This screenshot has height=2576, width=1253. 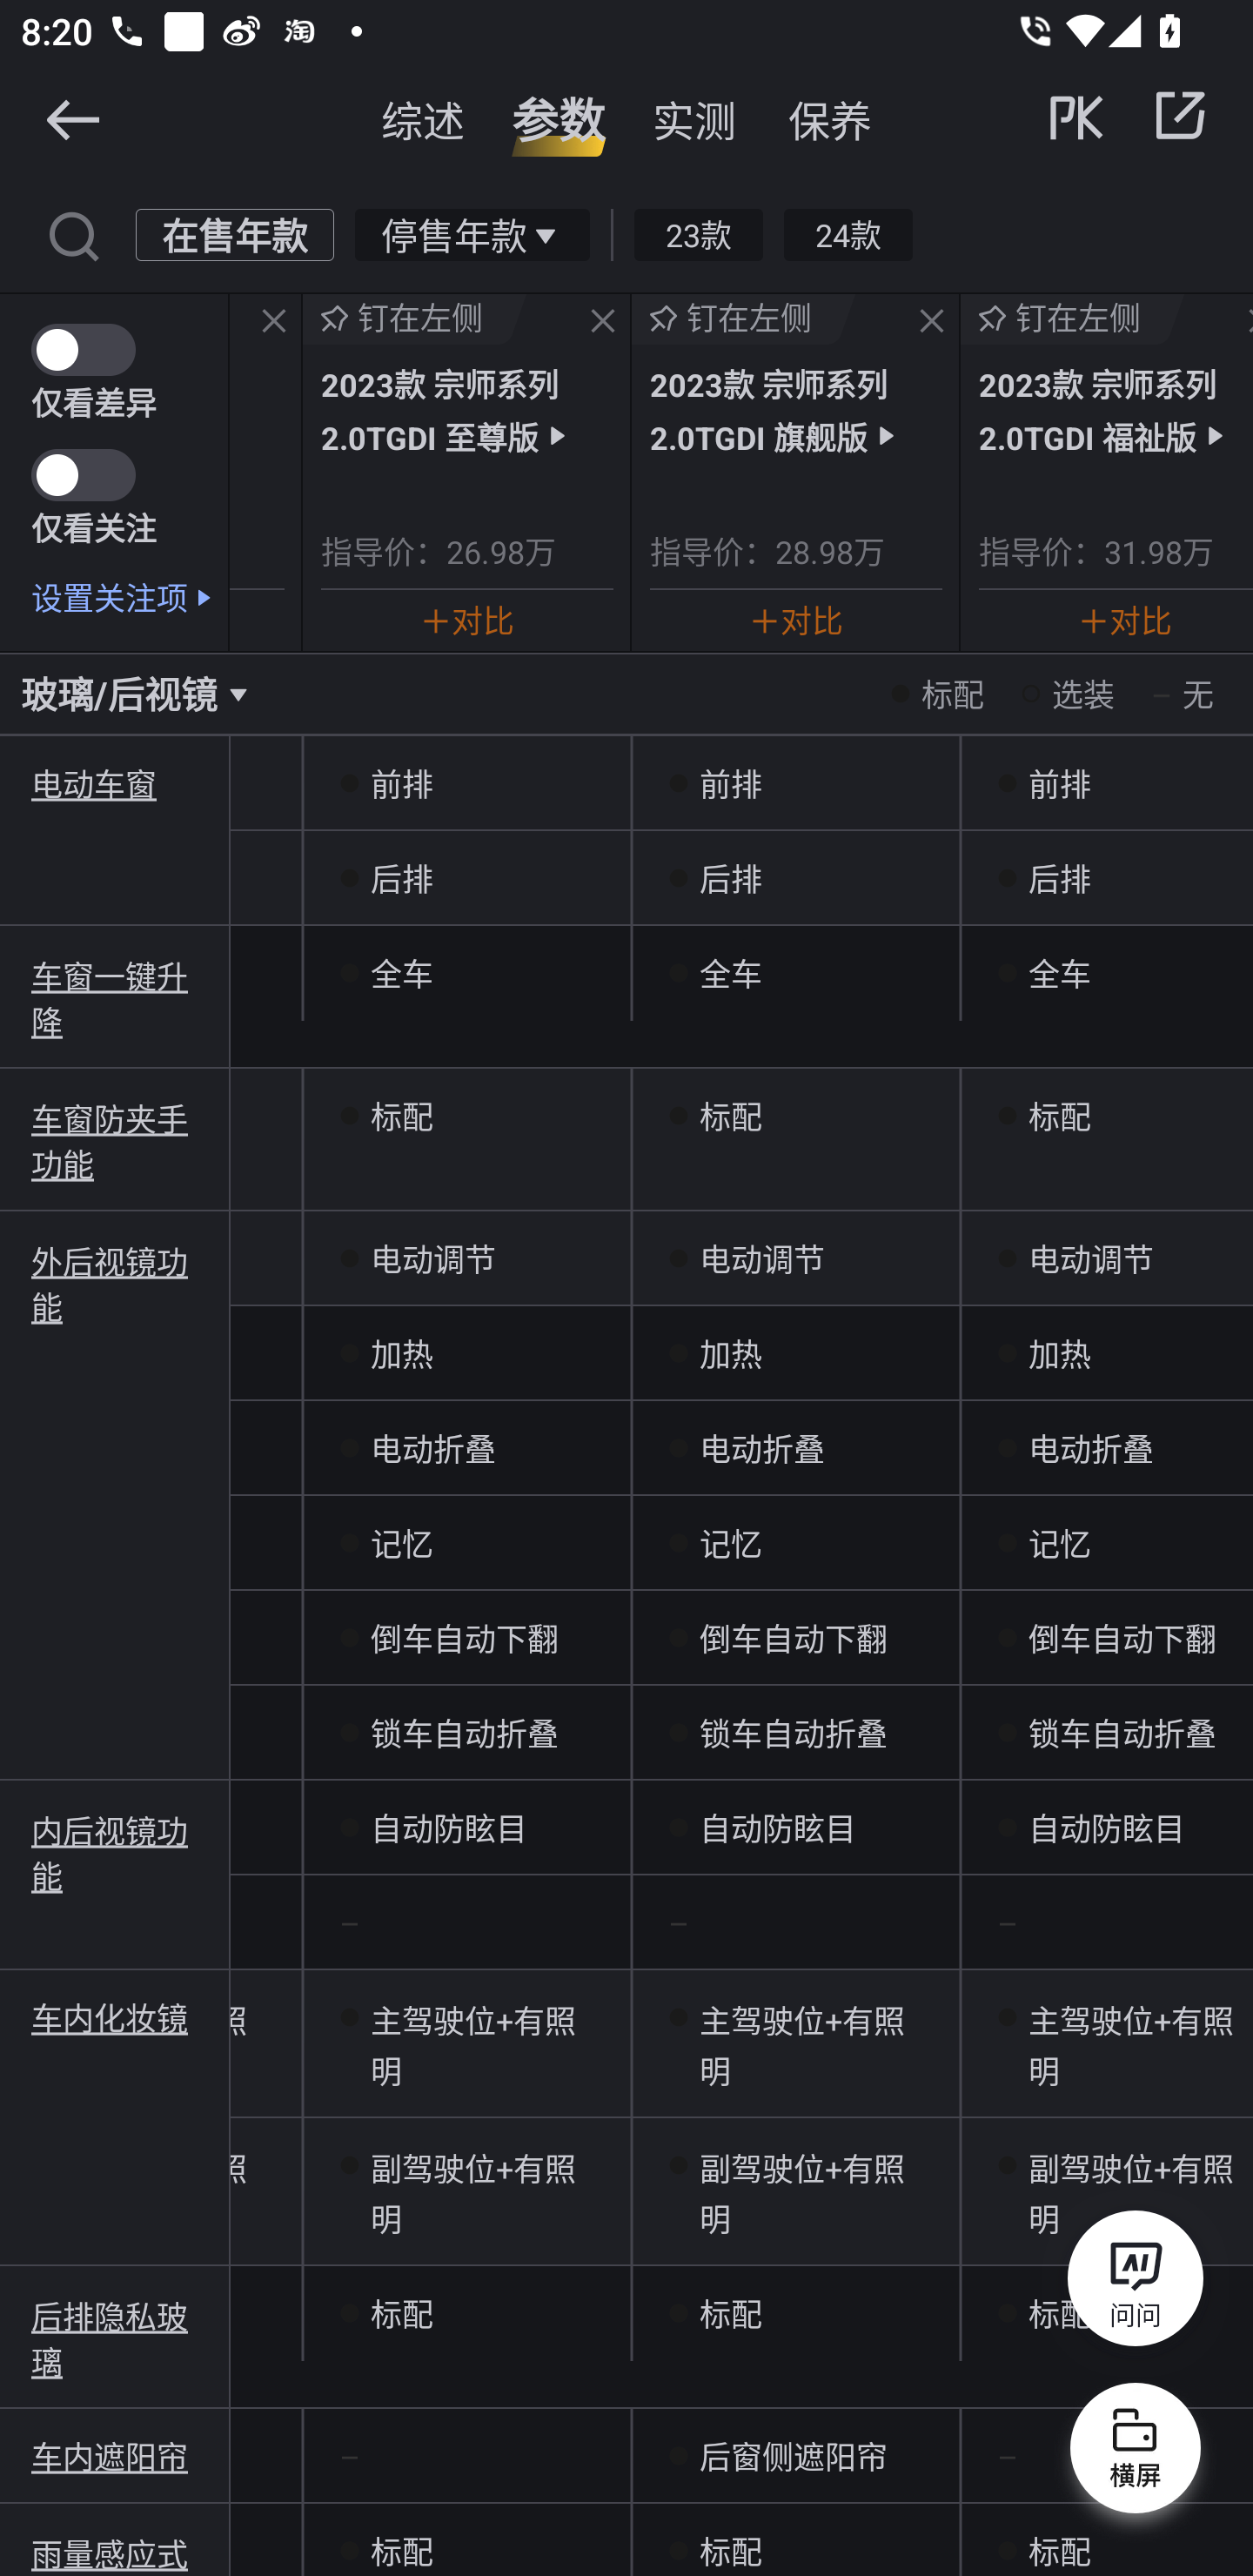 What do you see at coordinates (115, 2553) in the screenshot?
I see `雨量感应式雨刷` at bounding box center [115, 2553].